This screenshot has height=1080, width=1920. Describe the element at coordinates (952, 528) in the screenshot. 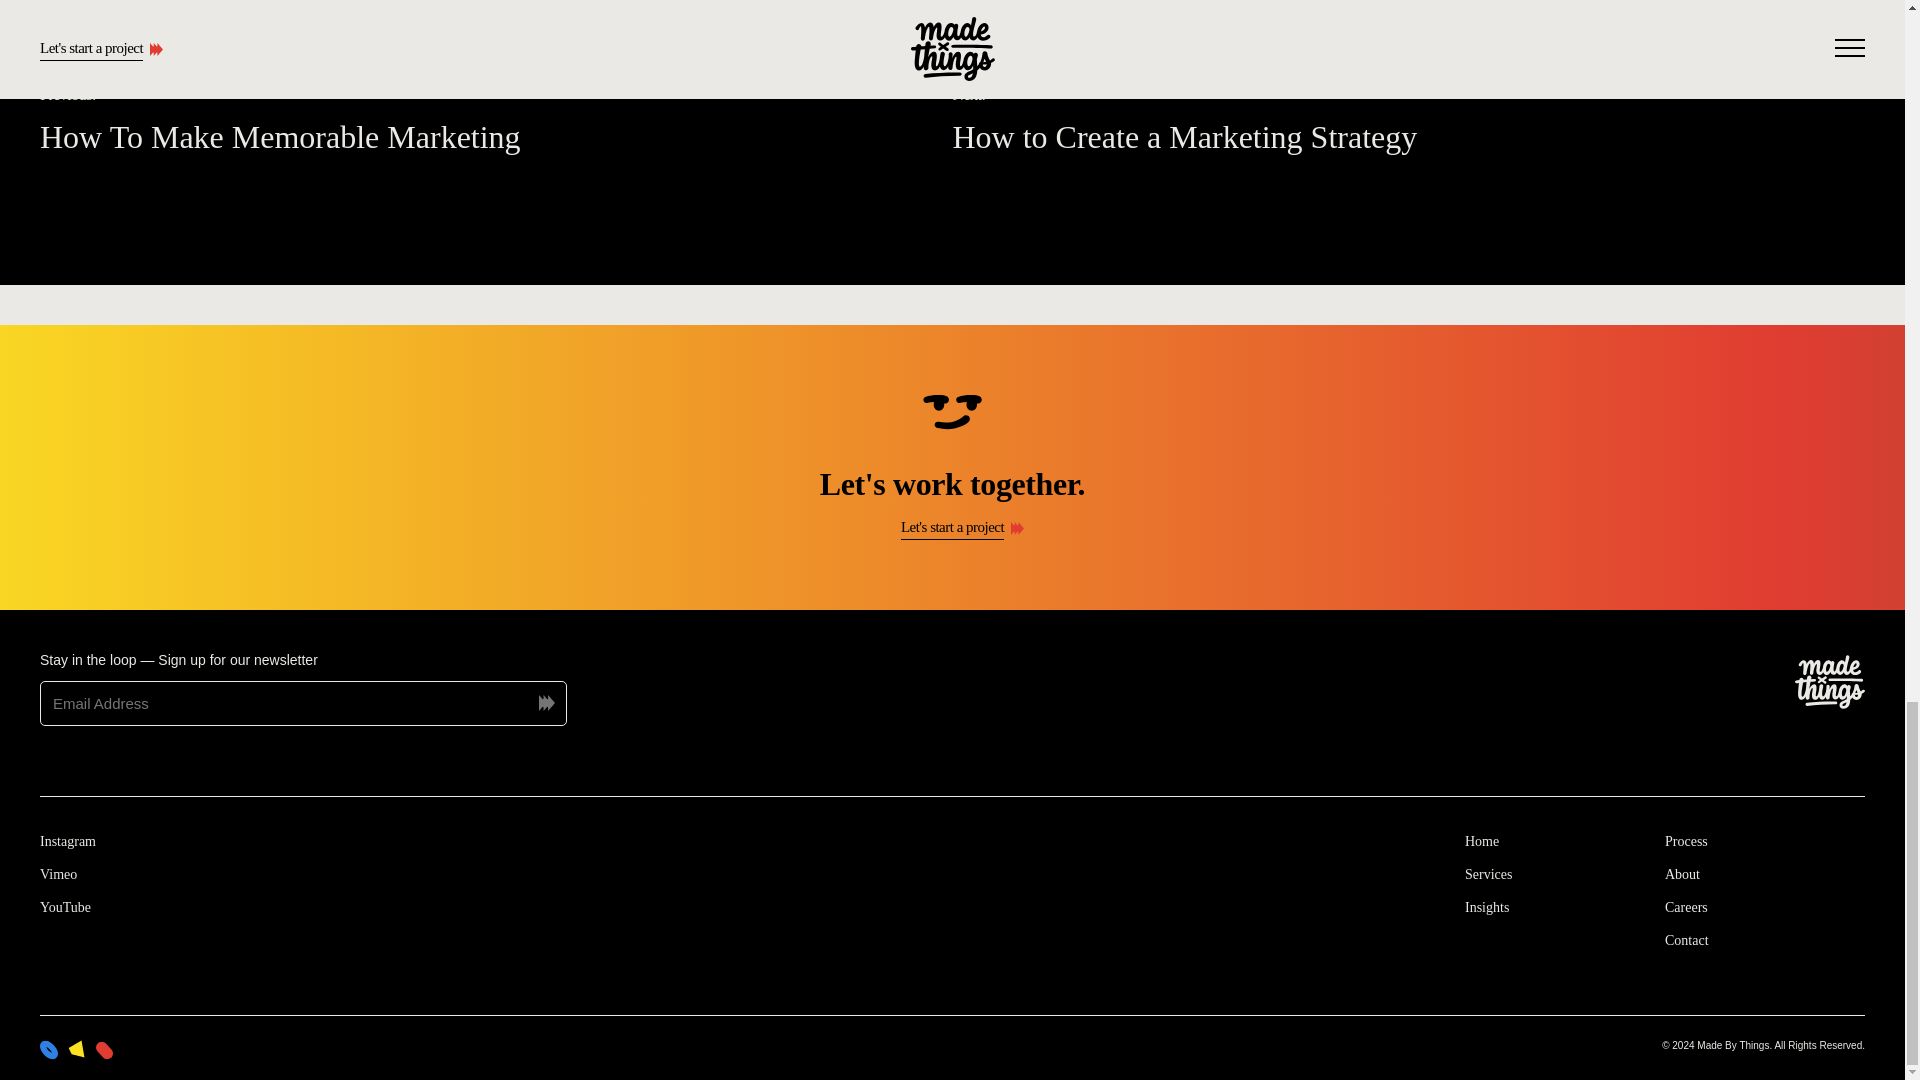

I see `Let's start a project` at that location.